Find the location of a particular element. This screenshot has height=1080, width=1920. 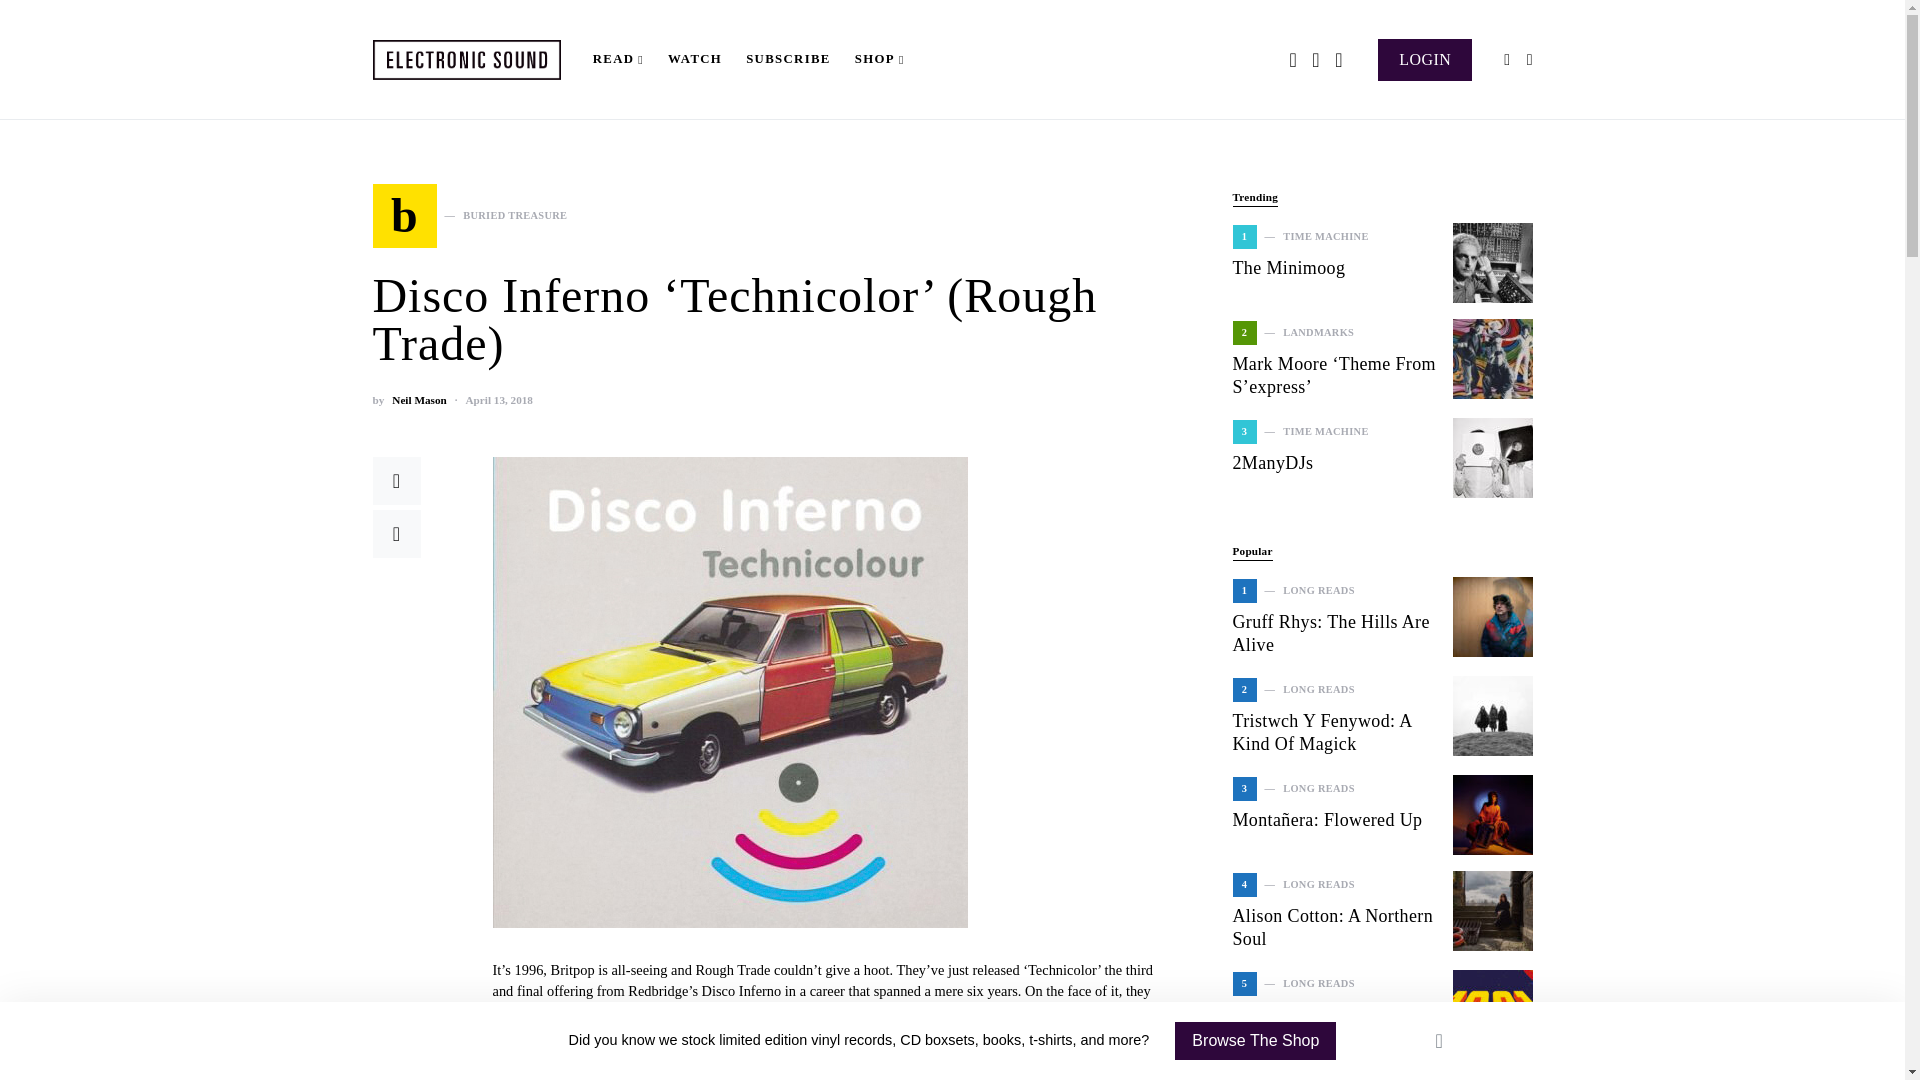

SUBSCRIBE is located at coordinates (1425, 58).